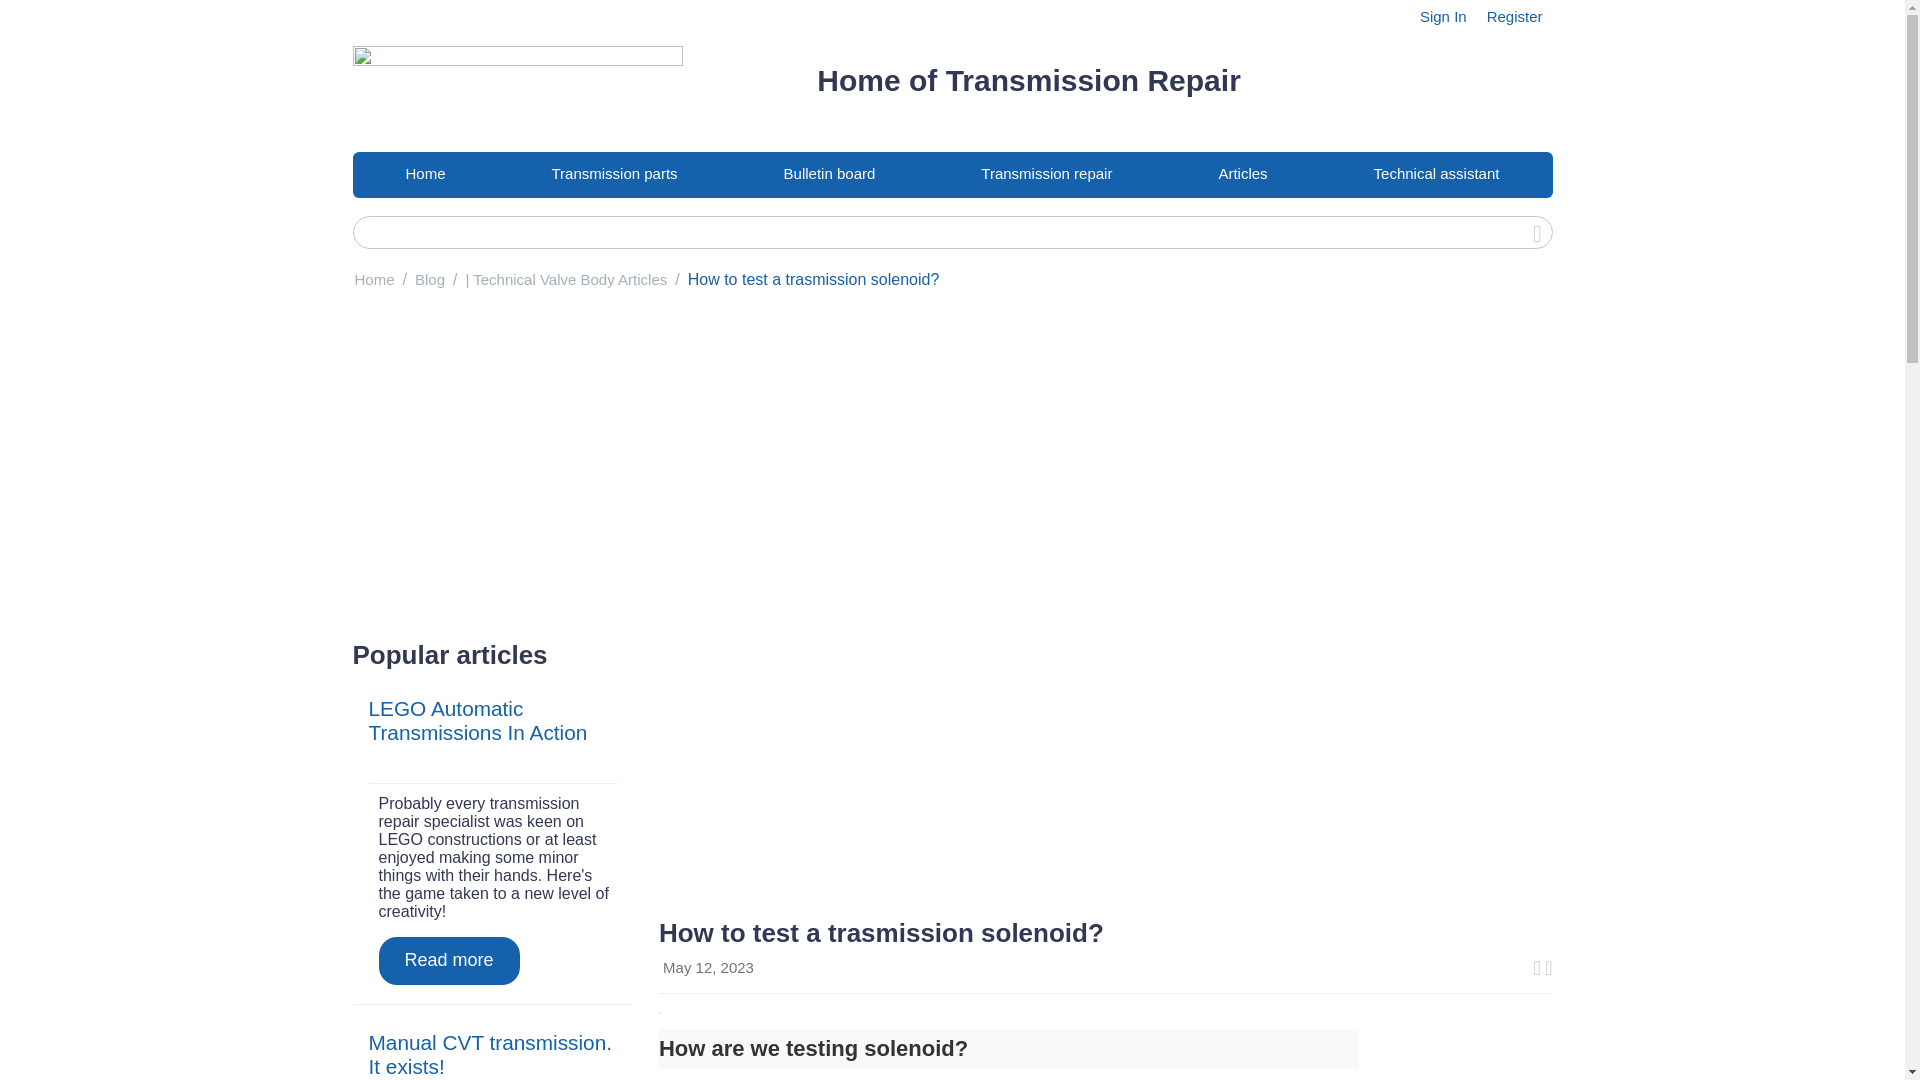 The image size is (1920, 1080). What do you see at coordinates (424, 174) in the screenshot?
I see `Home` at bounding box center [424, 174].